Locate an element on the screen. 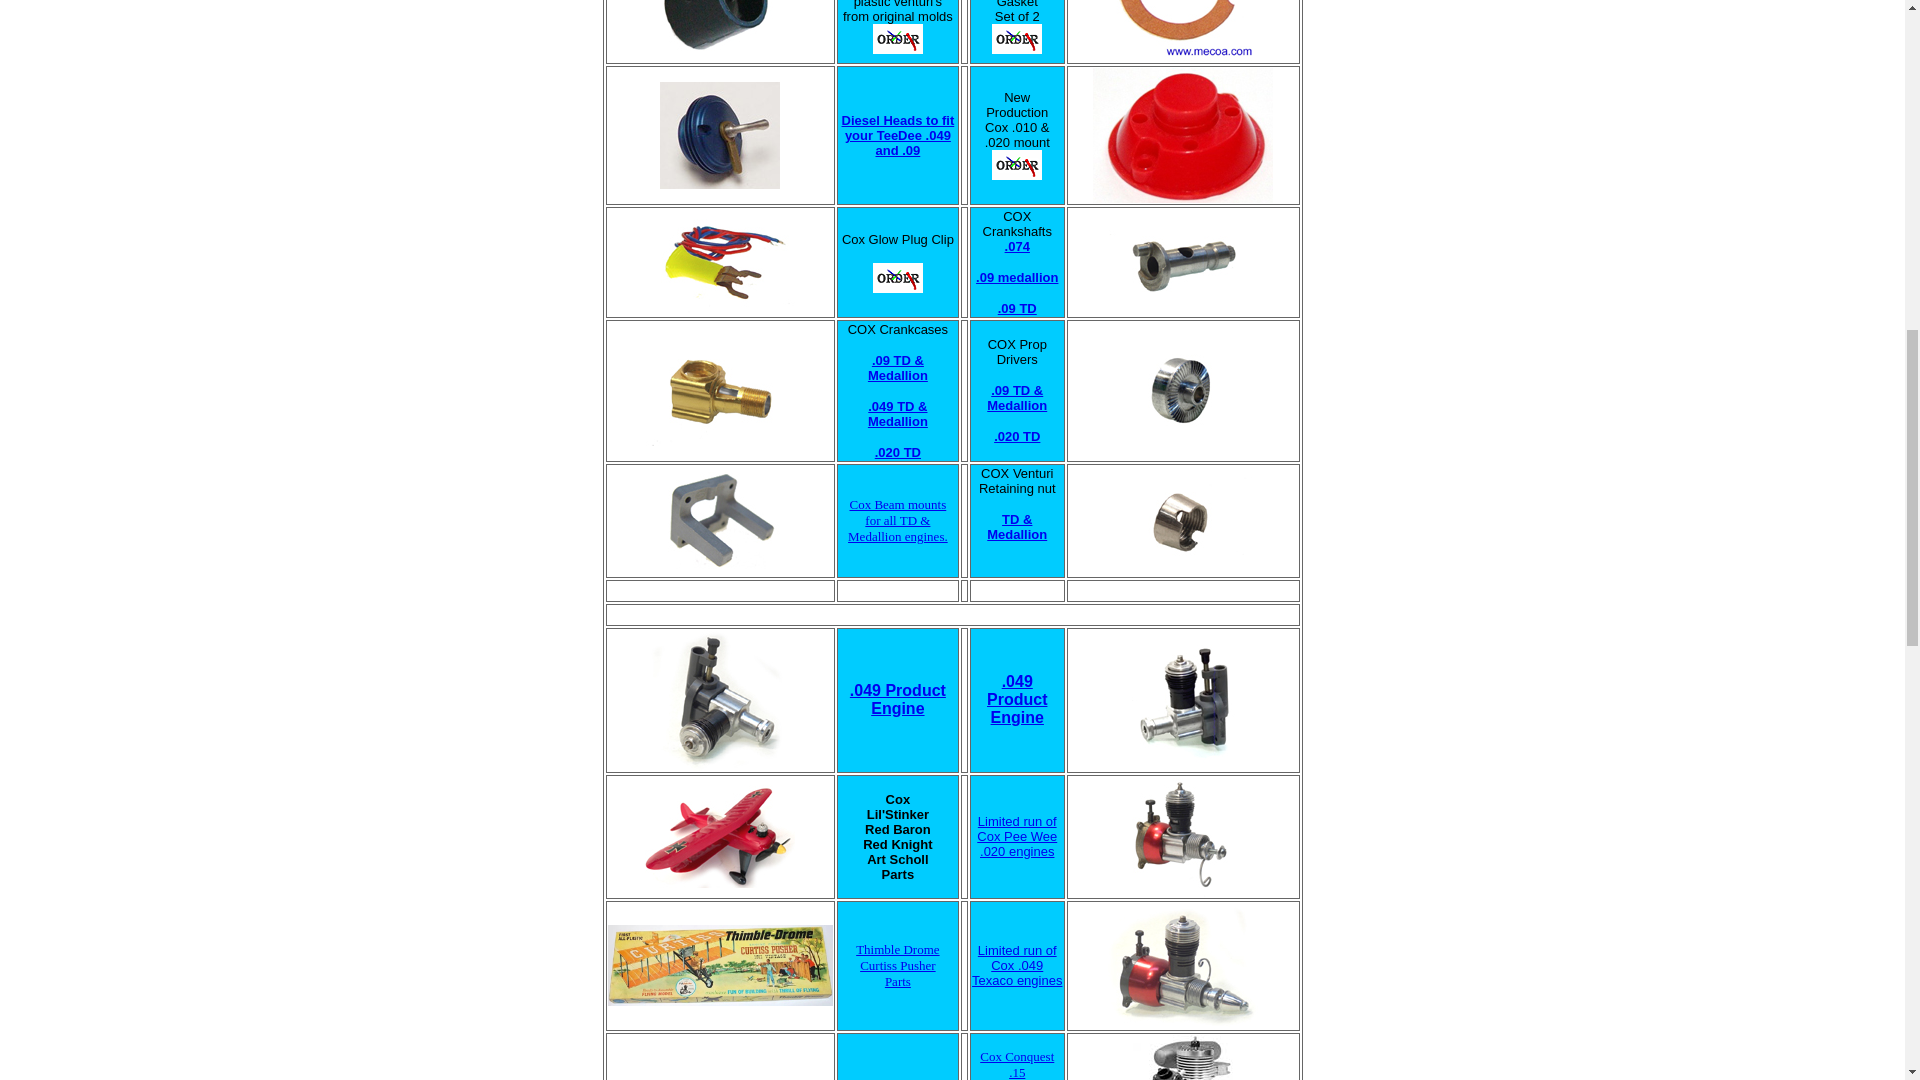  Diesel Heads to fit your TeeDee .049 and .09 is located at coordinates (1016, 246).